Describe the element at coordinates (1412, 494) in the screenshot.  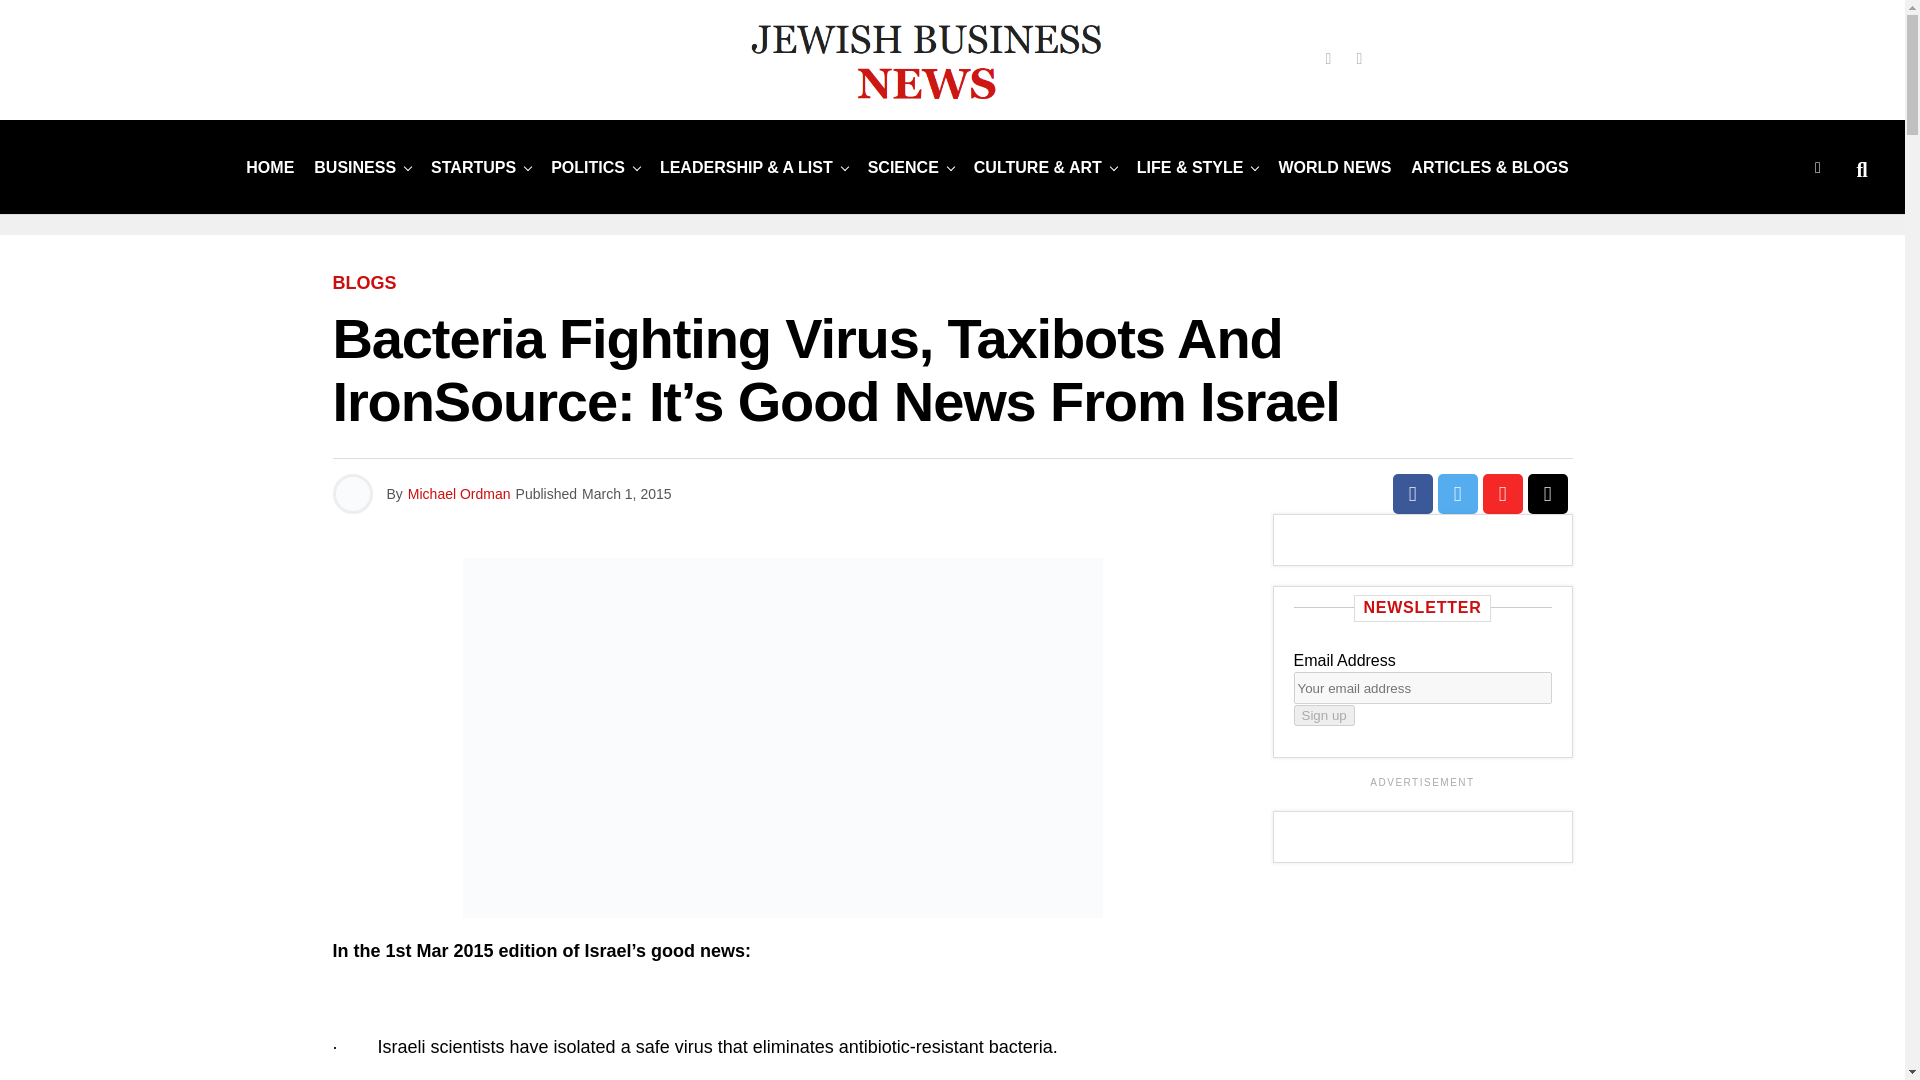
I see `Share on Facebook` at that location.